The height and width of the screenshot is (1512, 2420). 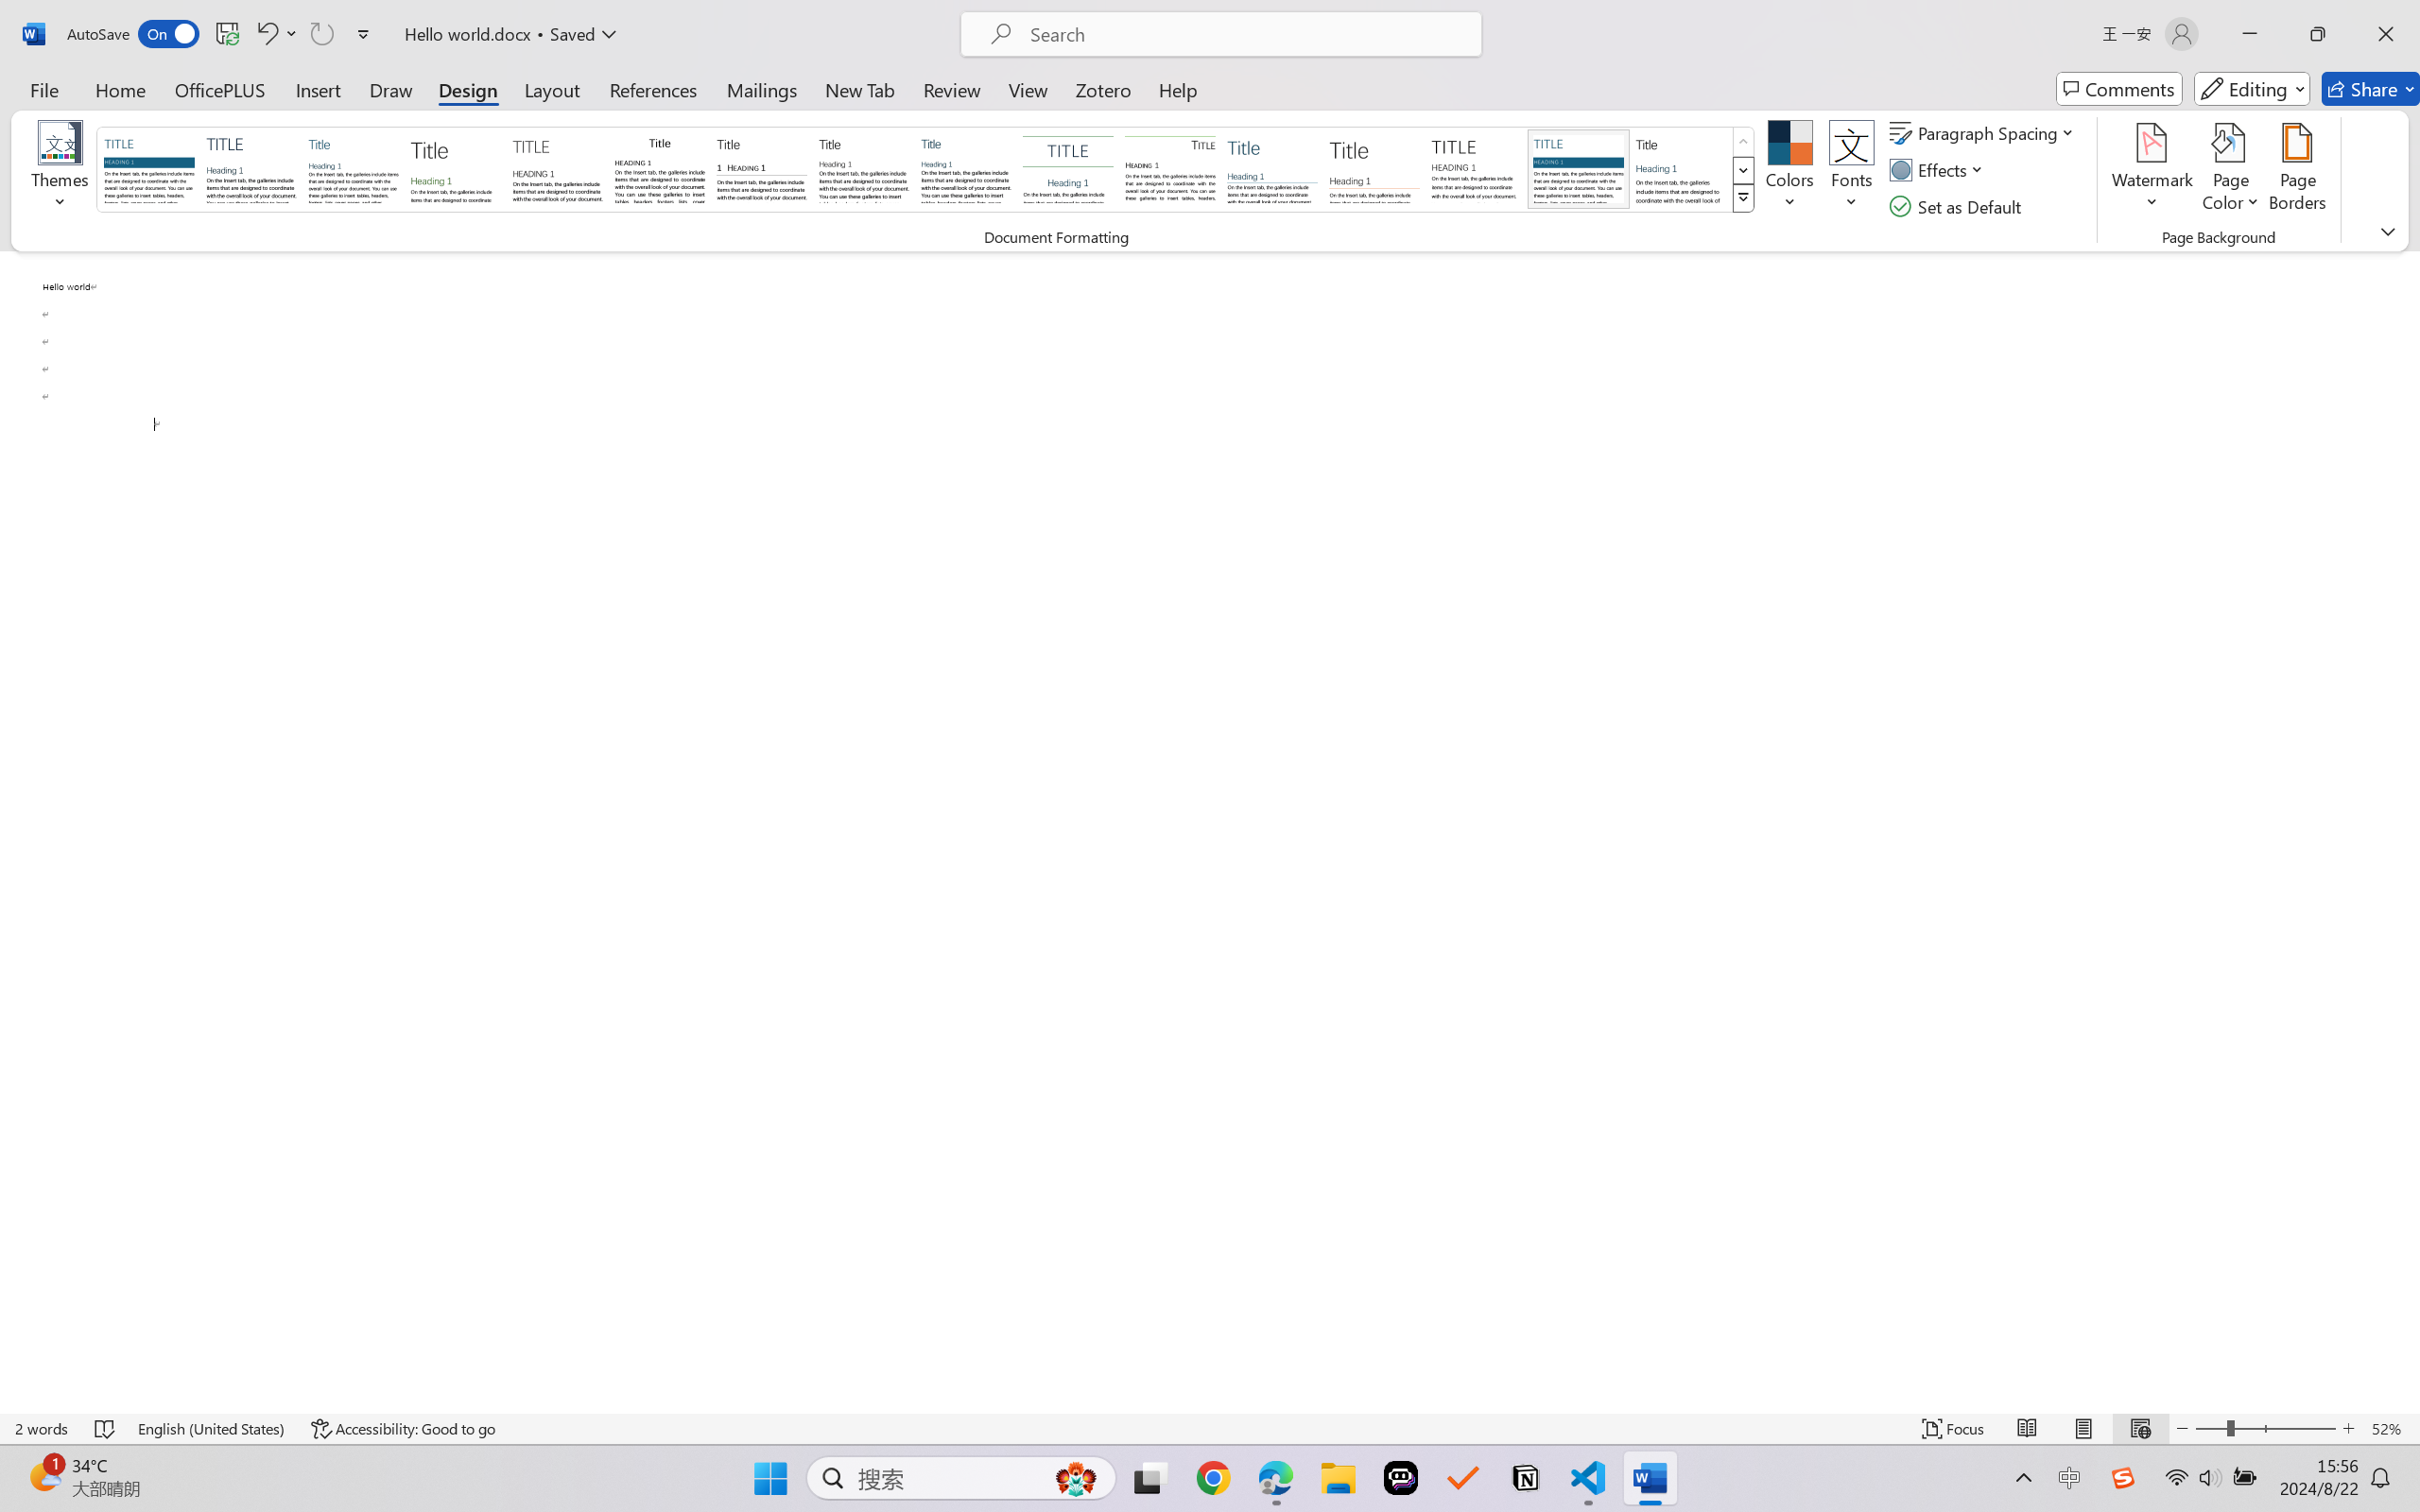 I want to click on Black & White (Word 2013), so click(x=864, y=168).